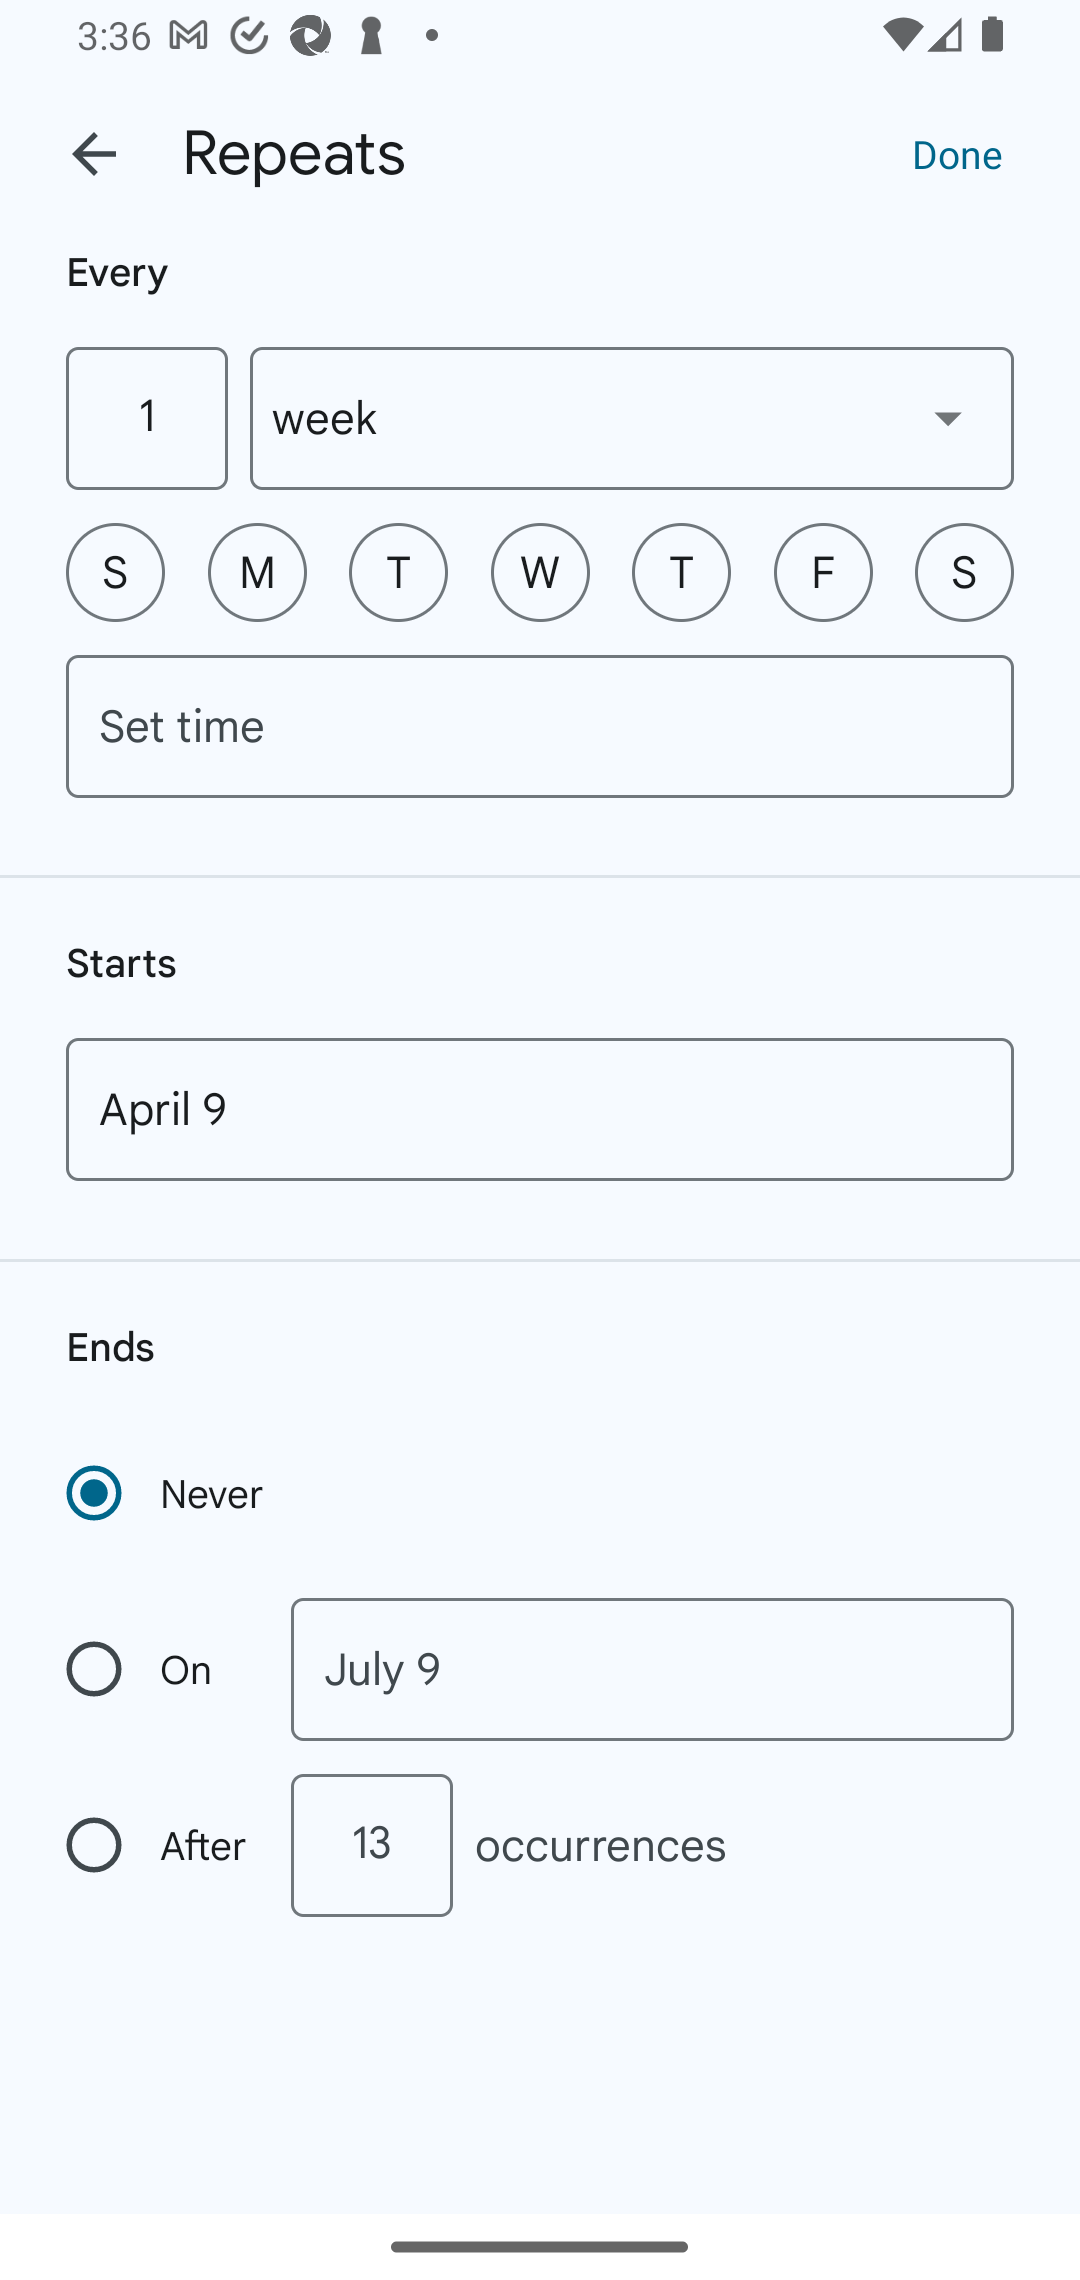 Image resolution: width=1080 pixels, height=2280 pixels. I want to click on Back, so click(94, 154).